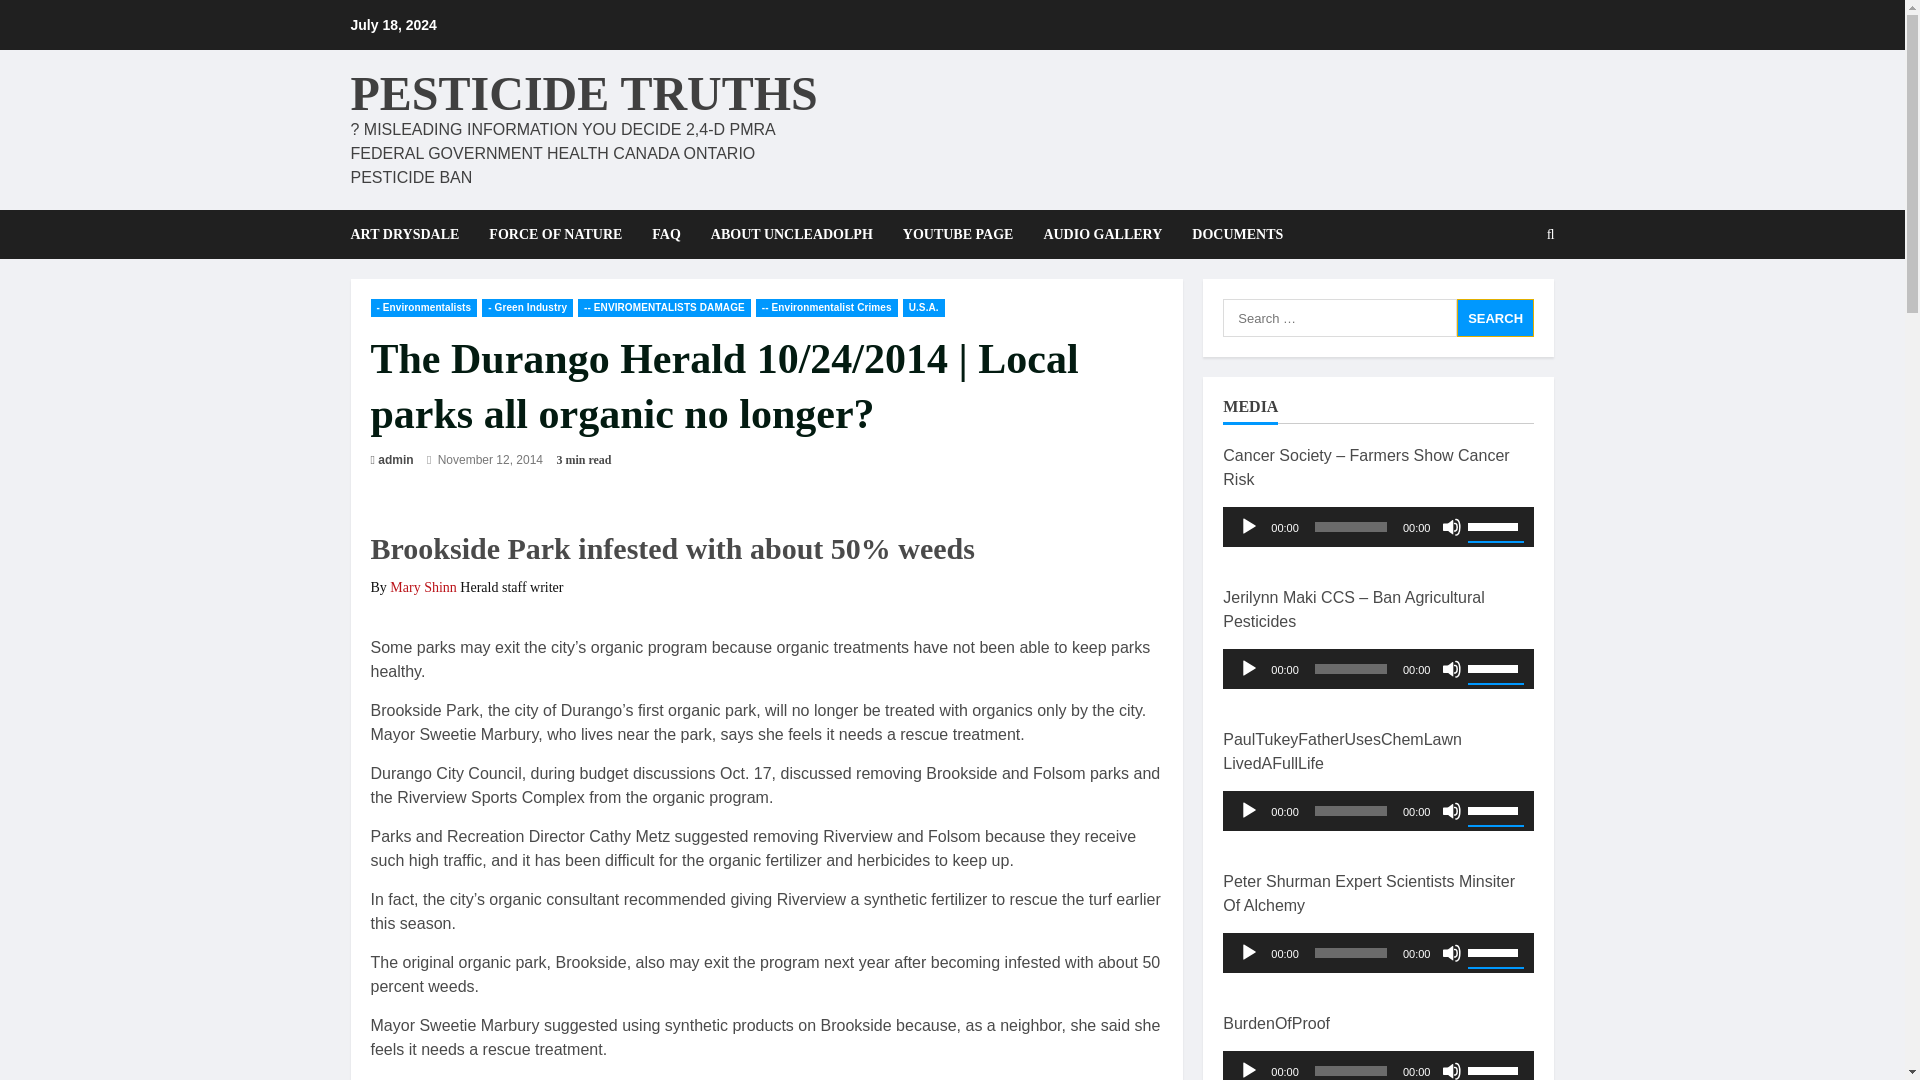 This screenshot has height=1080, width=1920. What do you see at coordinates (827, 308) in the screenshot?
I see `-- Environmentalist Crimes` at bounding box center [827, 308].